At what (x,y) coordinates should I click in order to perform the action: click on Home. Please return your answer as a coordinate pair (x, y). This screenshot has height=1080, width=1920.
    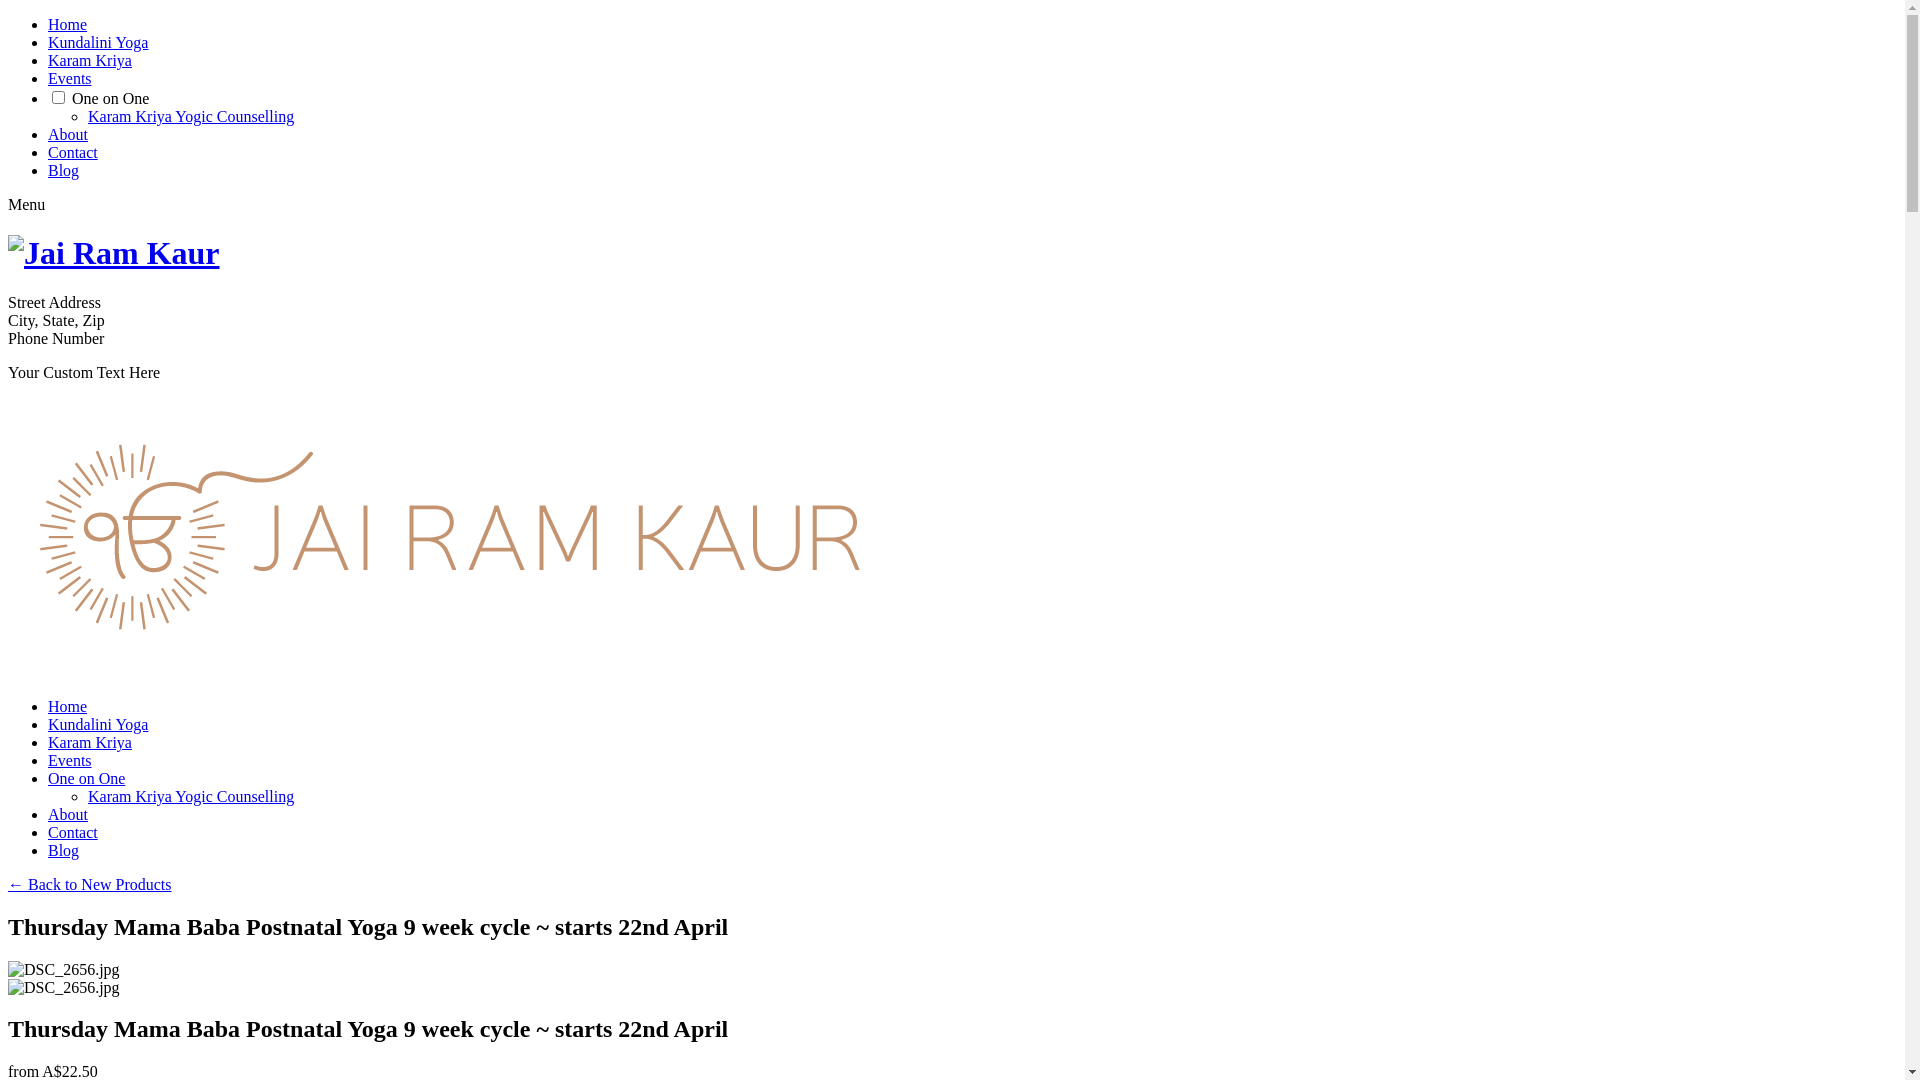
    Looking at the image, I should click on (68, 24).